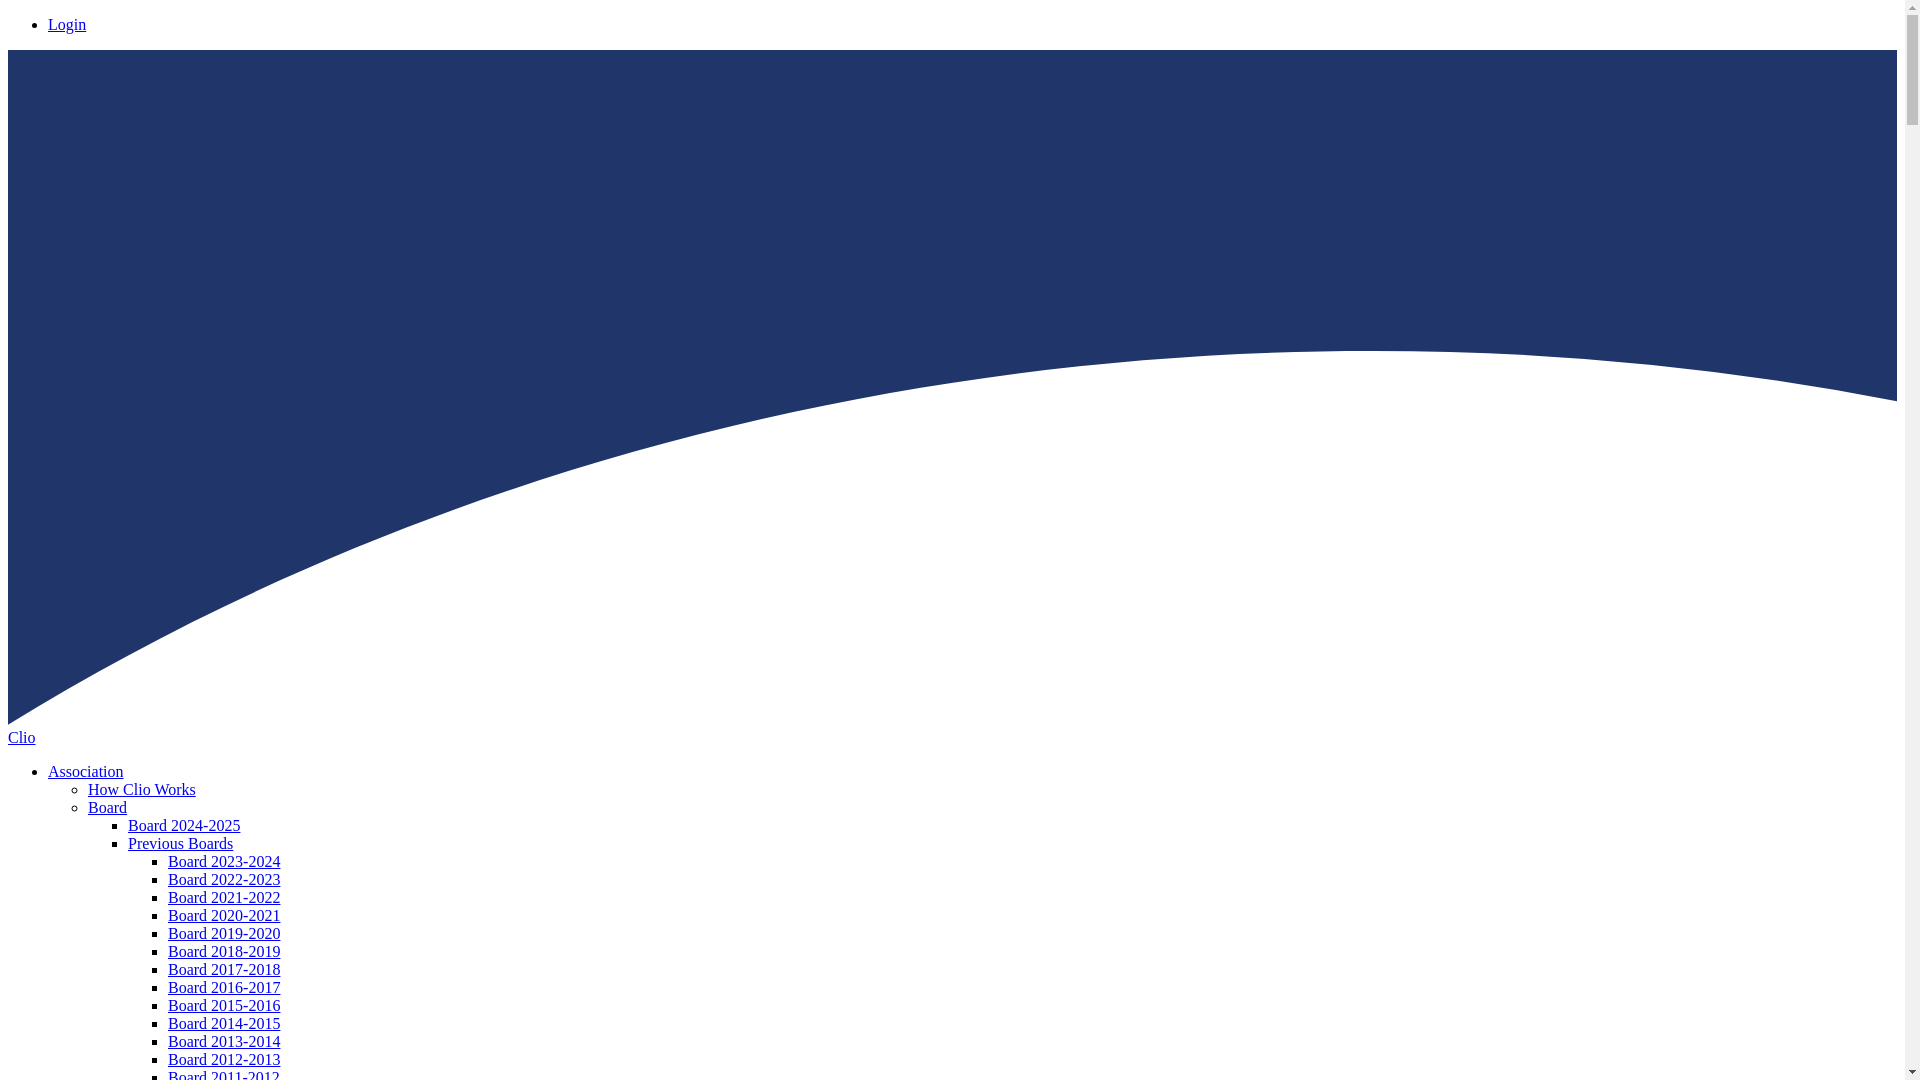  What do you see at coordinates (180, 843) in the screenshot?
I see `Previous Boards` at bounding box center [180, 843].